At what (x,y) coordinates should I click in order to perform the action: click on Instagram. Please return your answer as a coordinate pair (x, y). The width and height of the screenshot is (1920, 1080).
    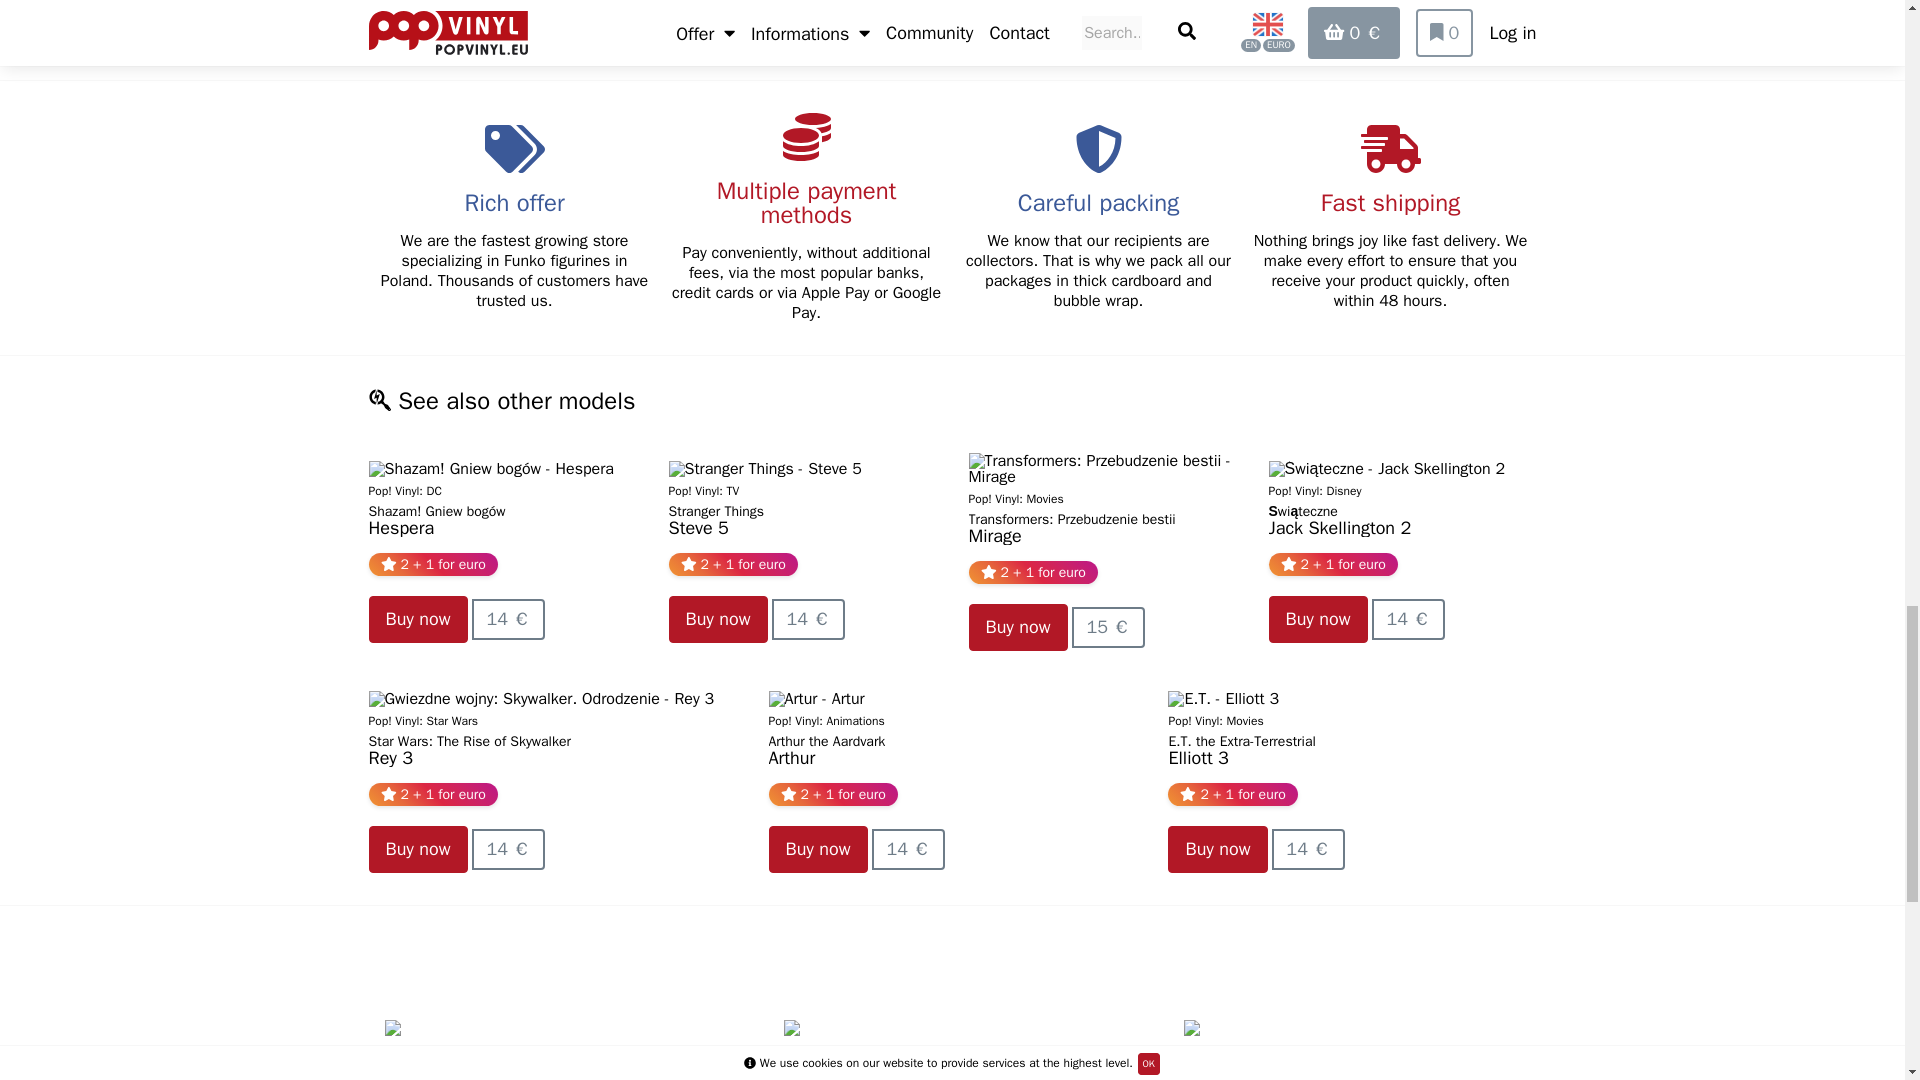
    Looking at the image, I should click on (652, 36).